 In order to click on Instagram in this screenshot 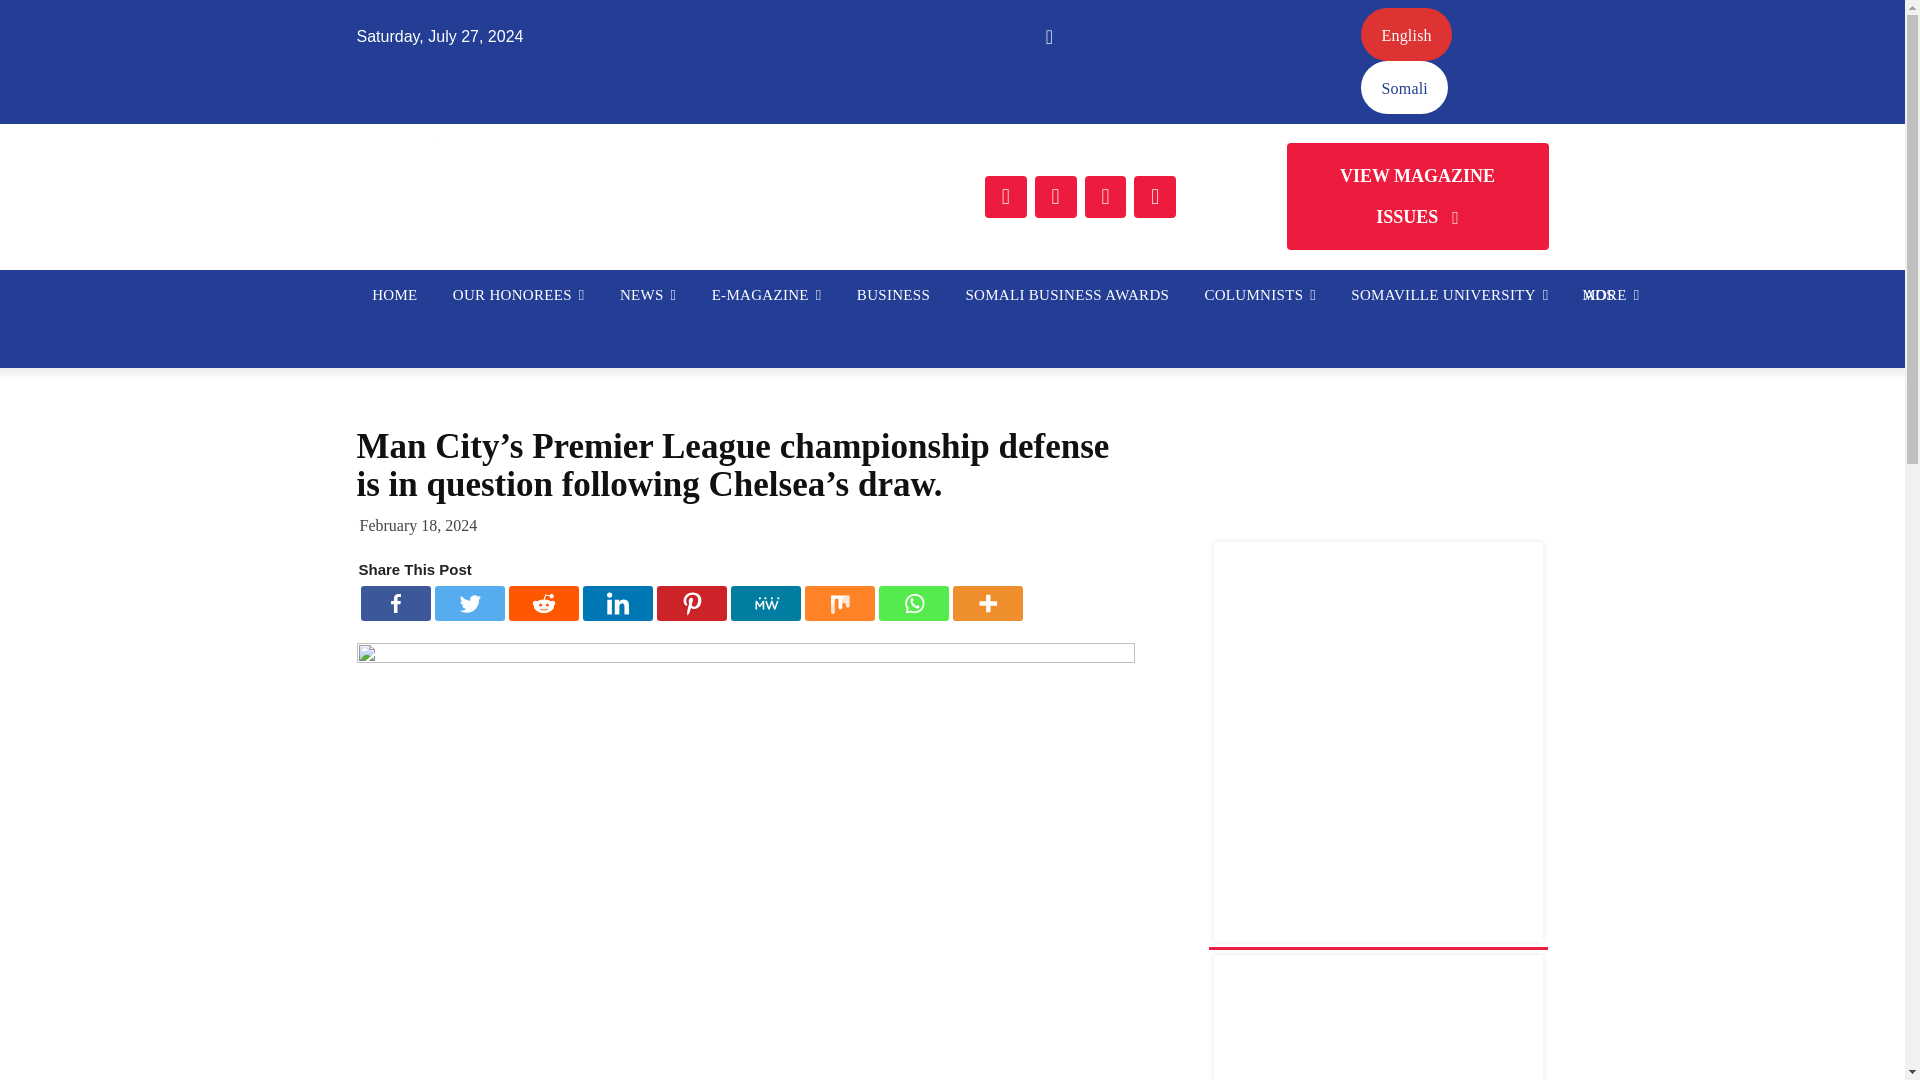, I will do `click(1056, 197)`.